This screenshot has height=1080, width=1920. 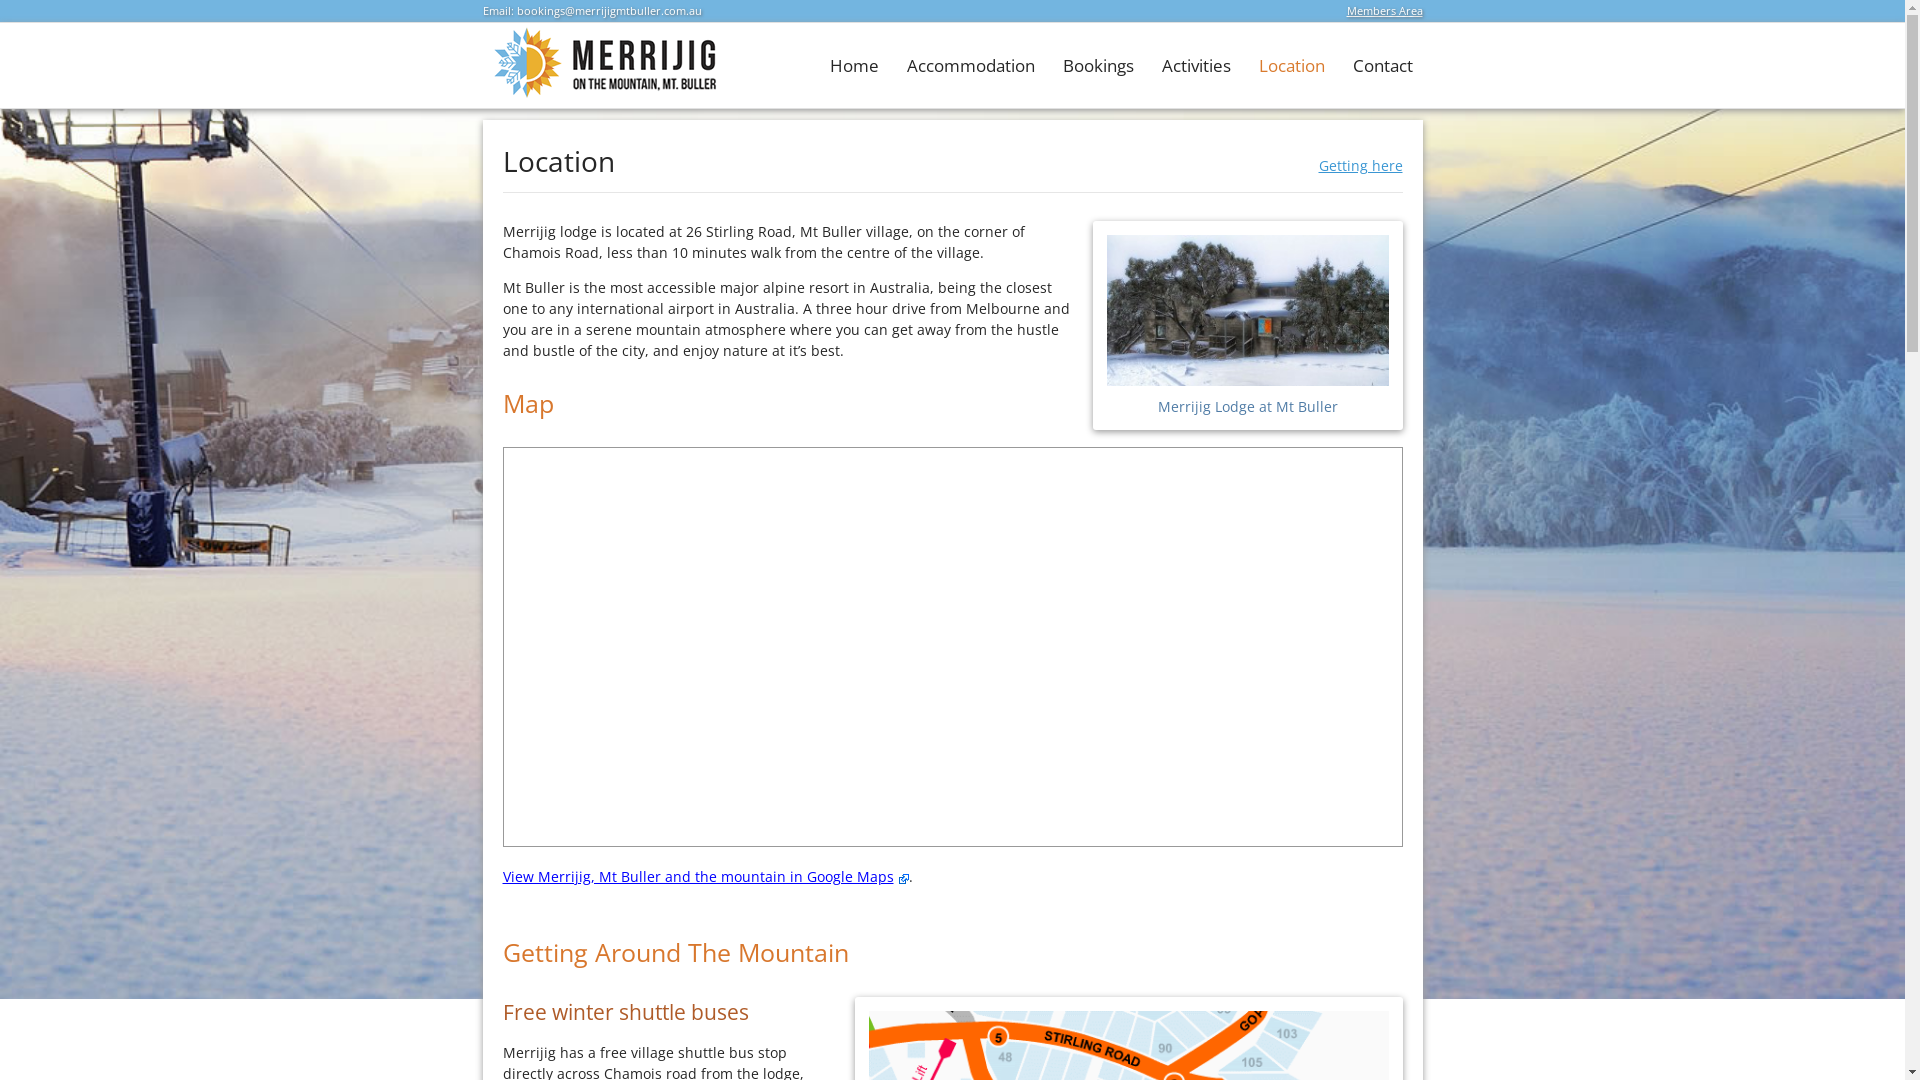 What do you see at coordinates (1196, 66) in the screenshot?
I see `Activities` at bounding box center [1196, 66].